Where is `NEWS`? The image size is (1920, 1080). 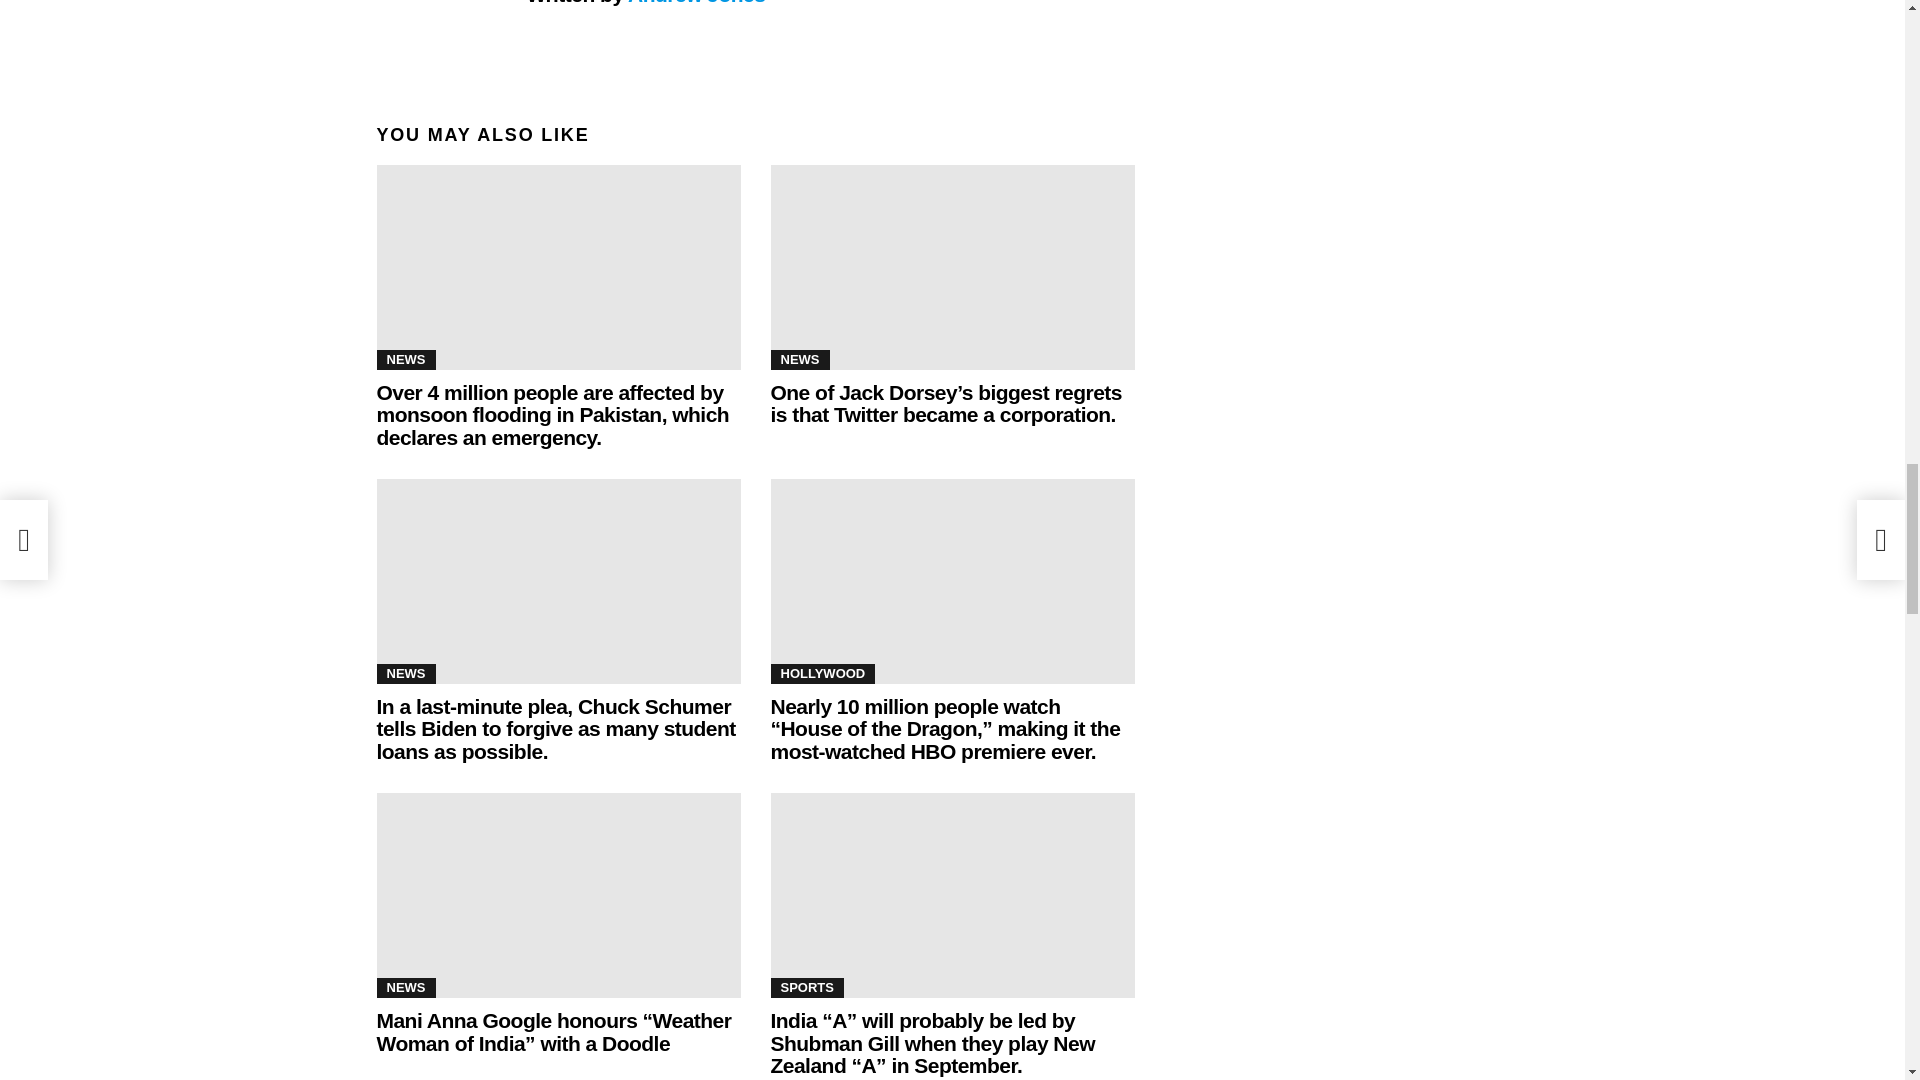
NEWS is located at coordinates (406, 360).